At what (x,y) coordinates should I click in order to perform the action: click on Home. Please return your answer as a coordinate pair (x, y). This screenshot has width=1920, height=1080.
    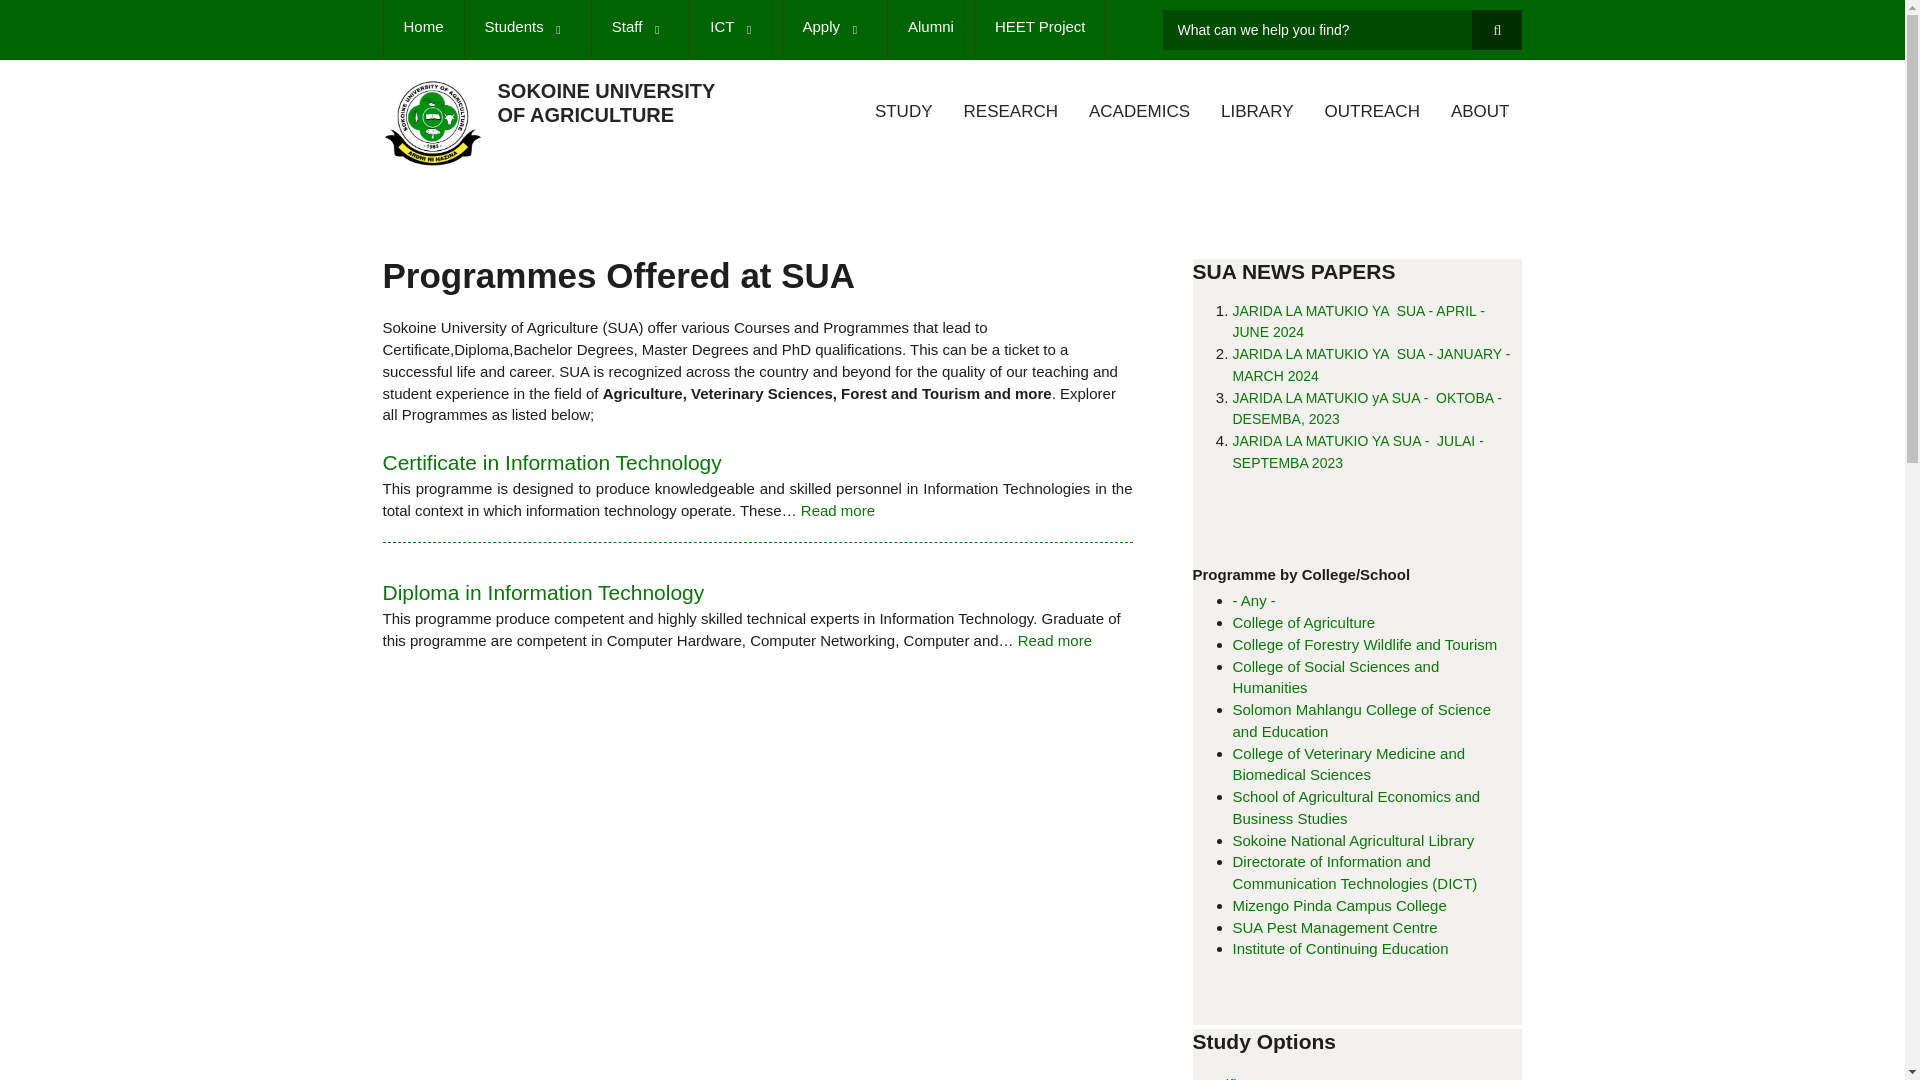
    Looking at the image, I should click on (606, 102).